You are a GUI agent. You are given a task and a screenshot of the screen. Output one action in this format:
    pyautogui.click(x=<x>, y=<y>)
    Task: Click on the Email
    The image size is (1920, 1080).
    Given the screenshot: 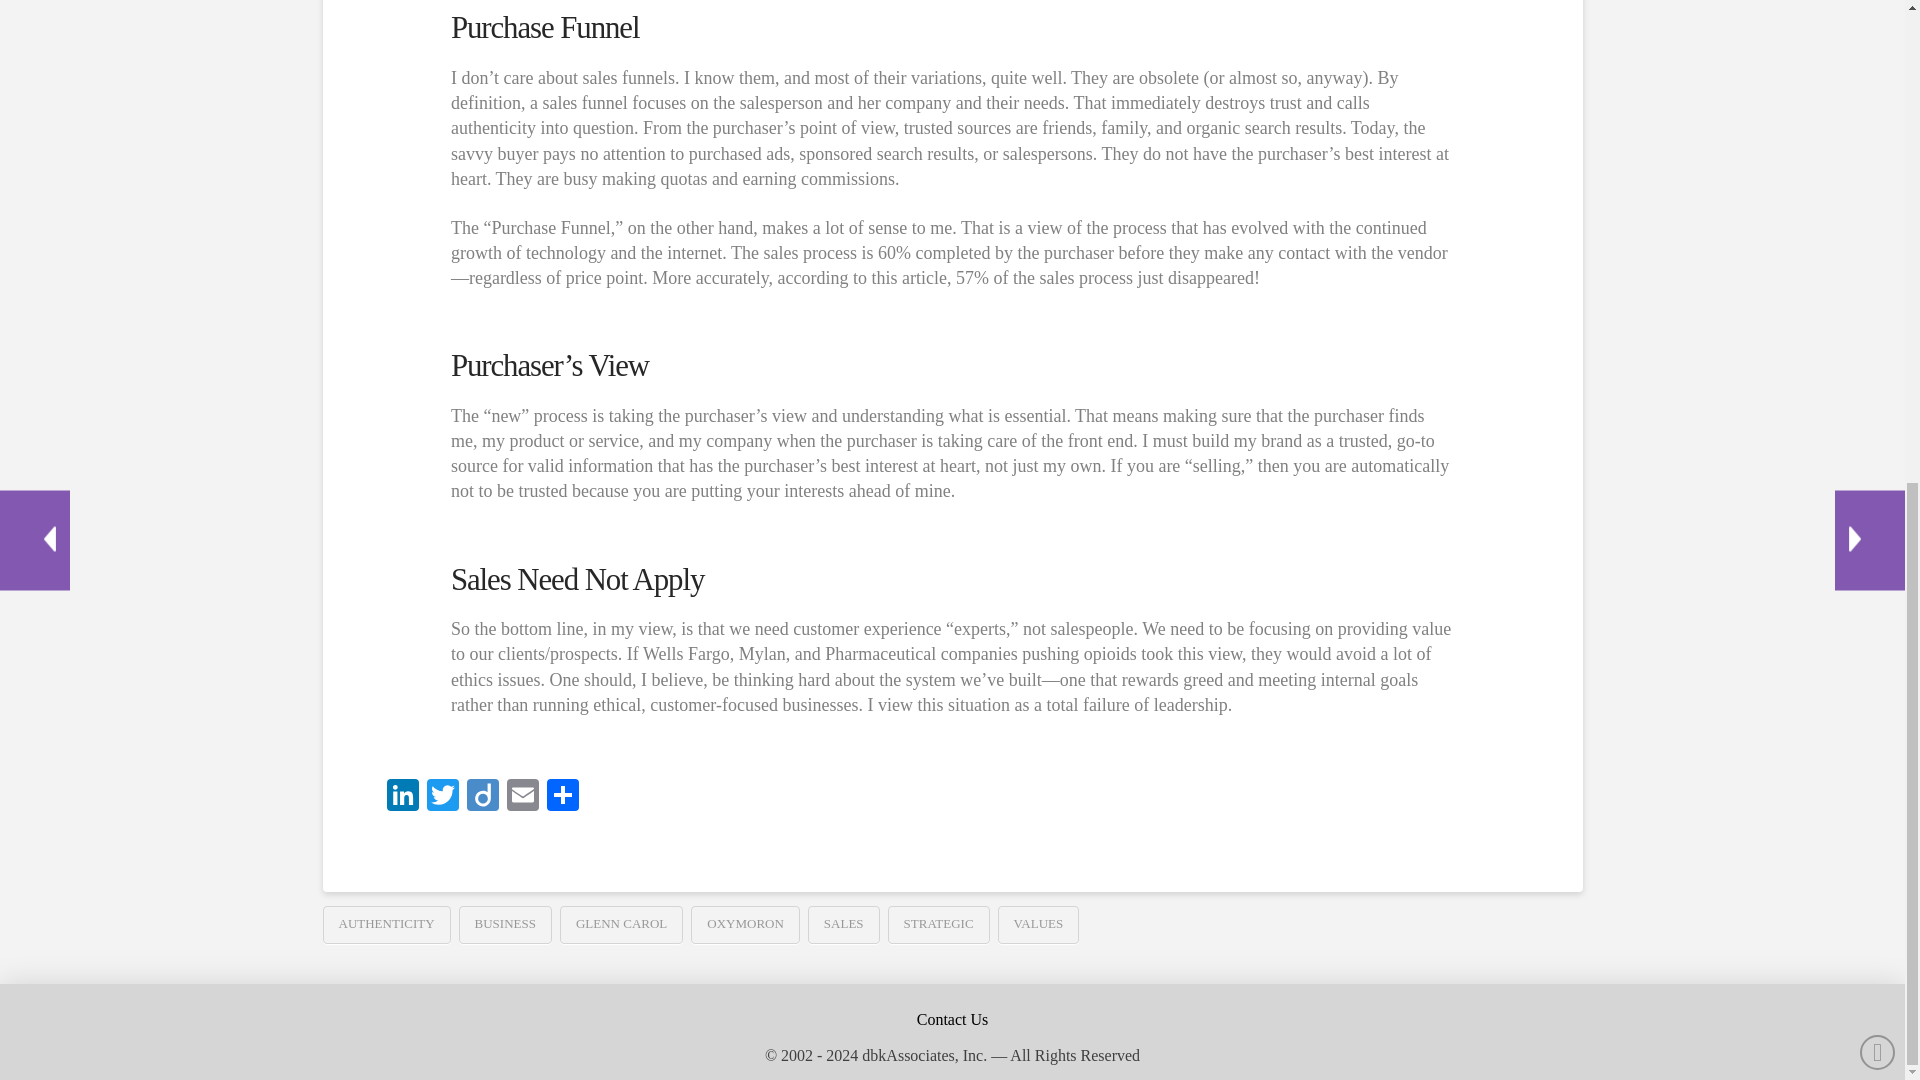 What is the action you would take?
    pyautogui.click(x=521, y=797)
    